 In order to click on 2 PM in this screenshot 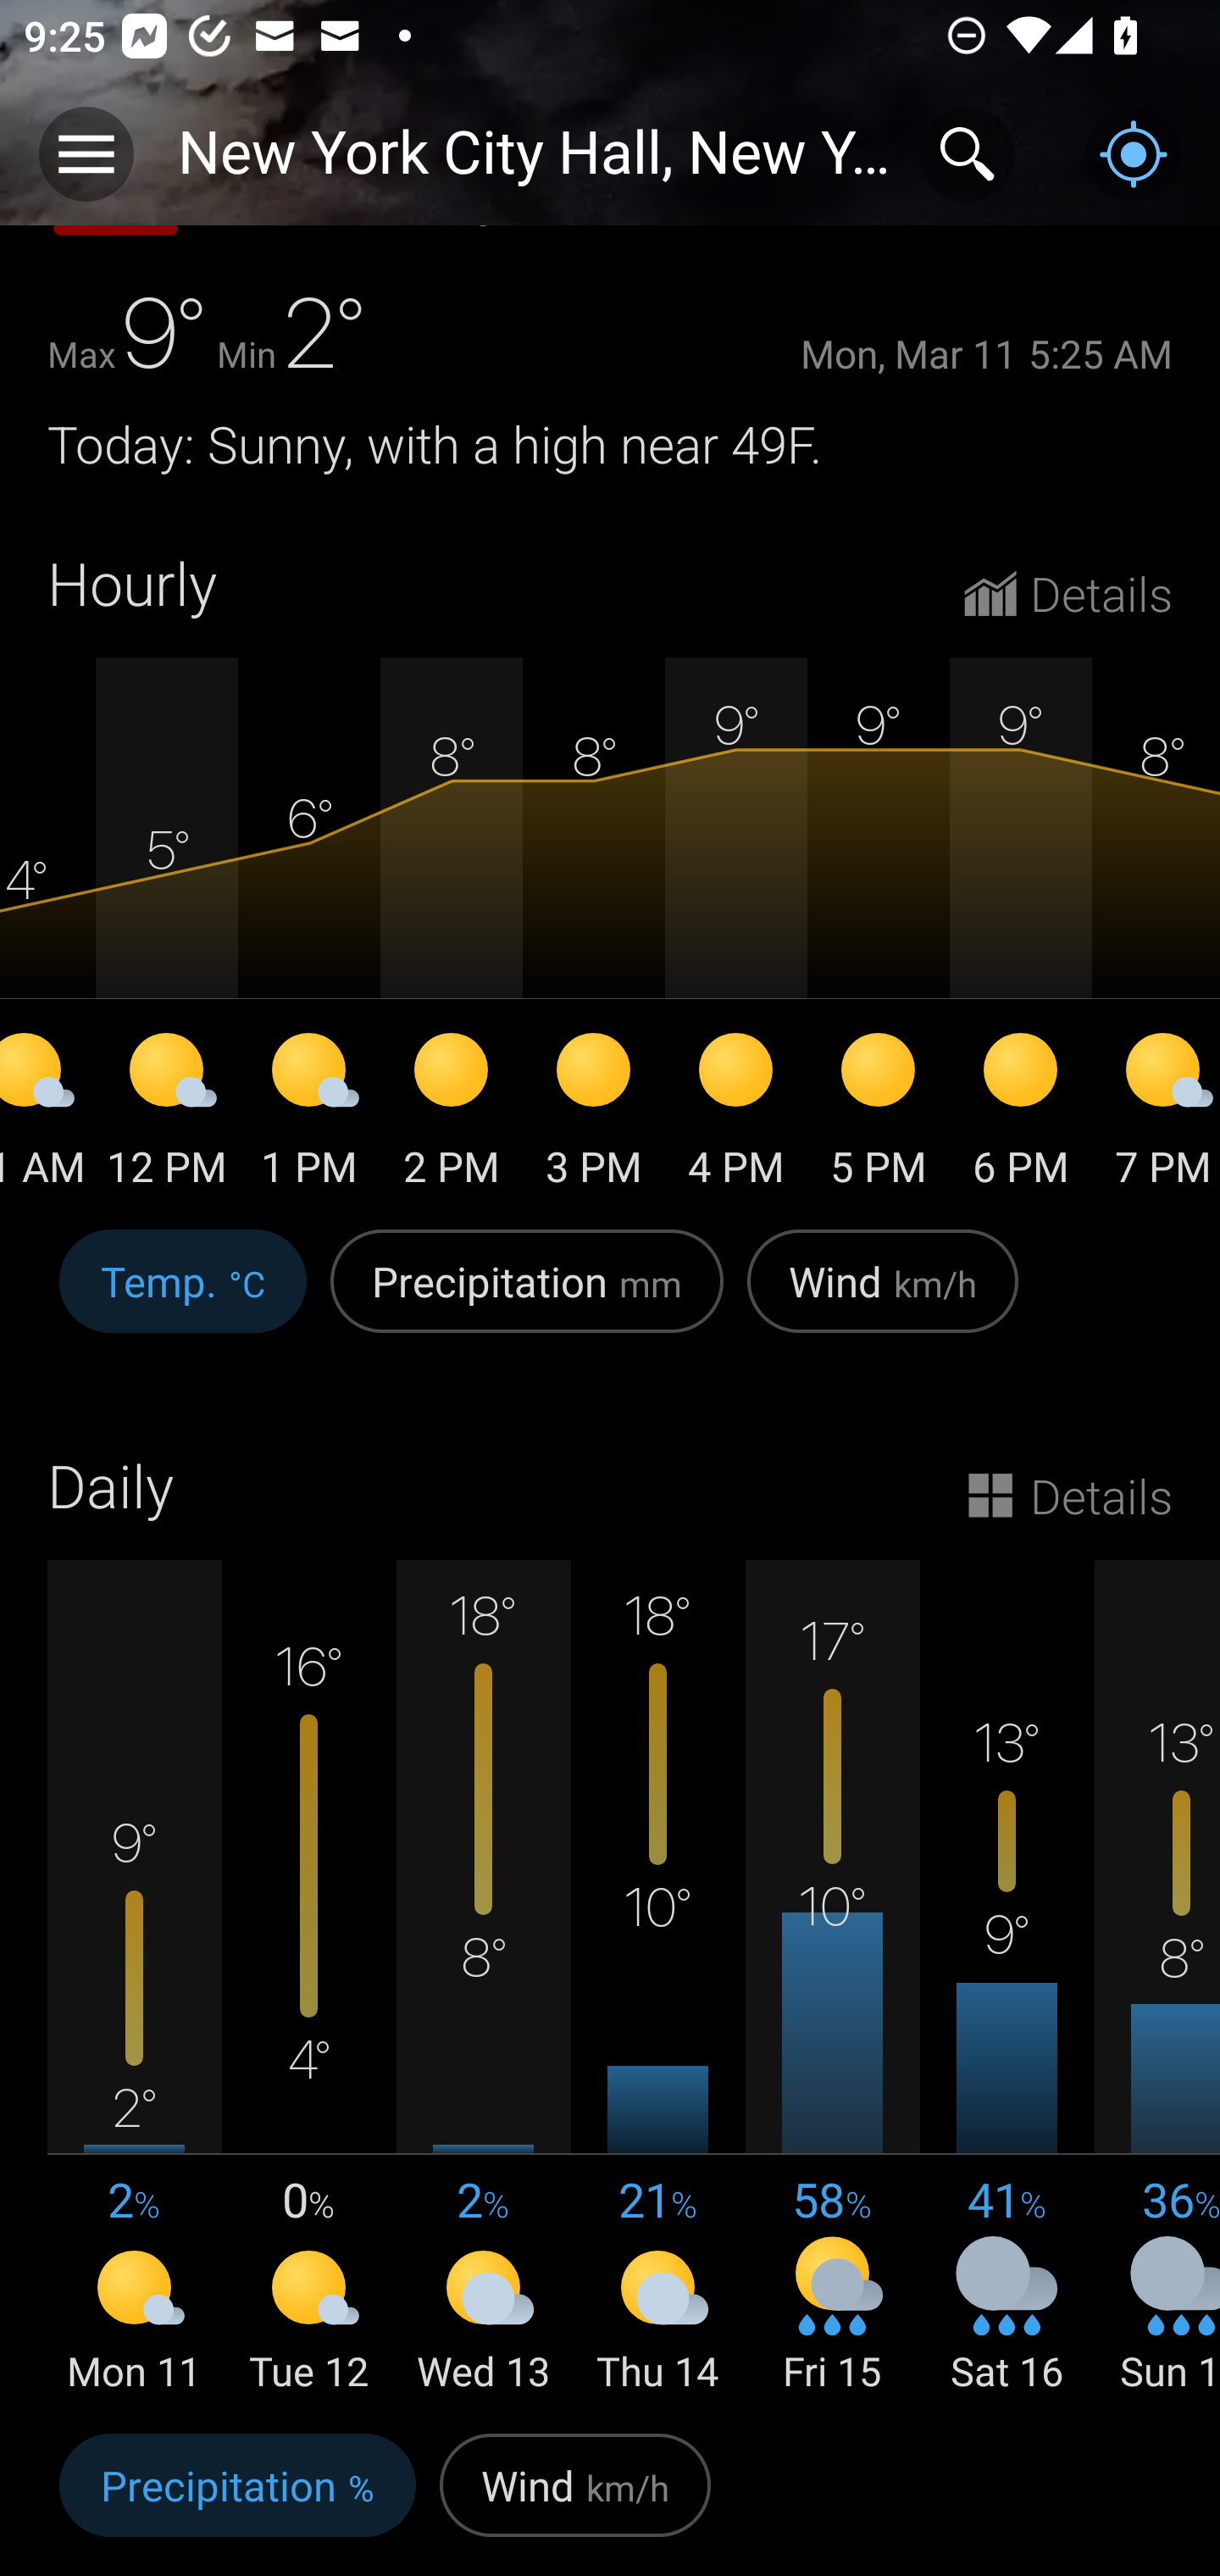, I will do `click(451, 1115)`.